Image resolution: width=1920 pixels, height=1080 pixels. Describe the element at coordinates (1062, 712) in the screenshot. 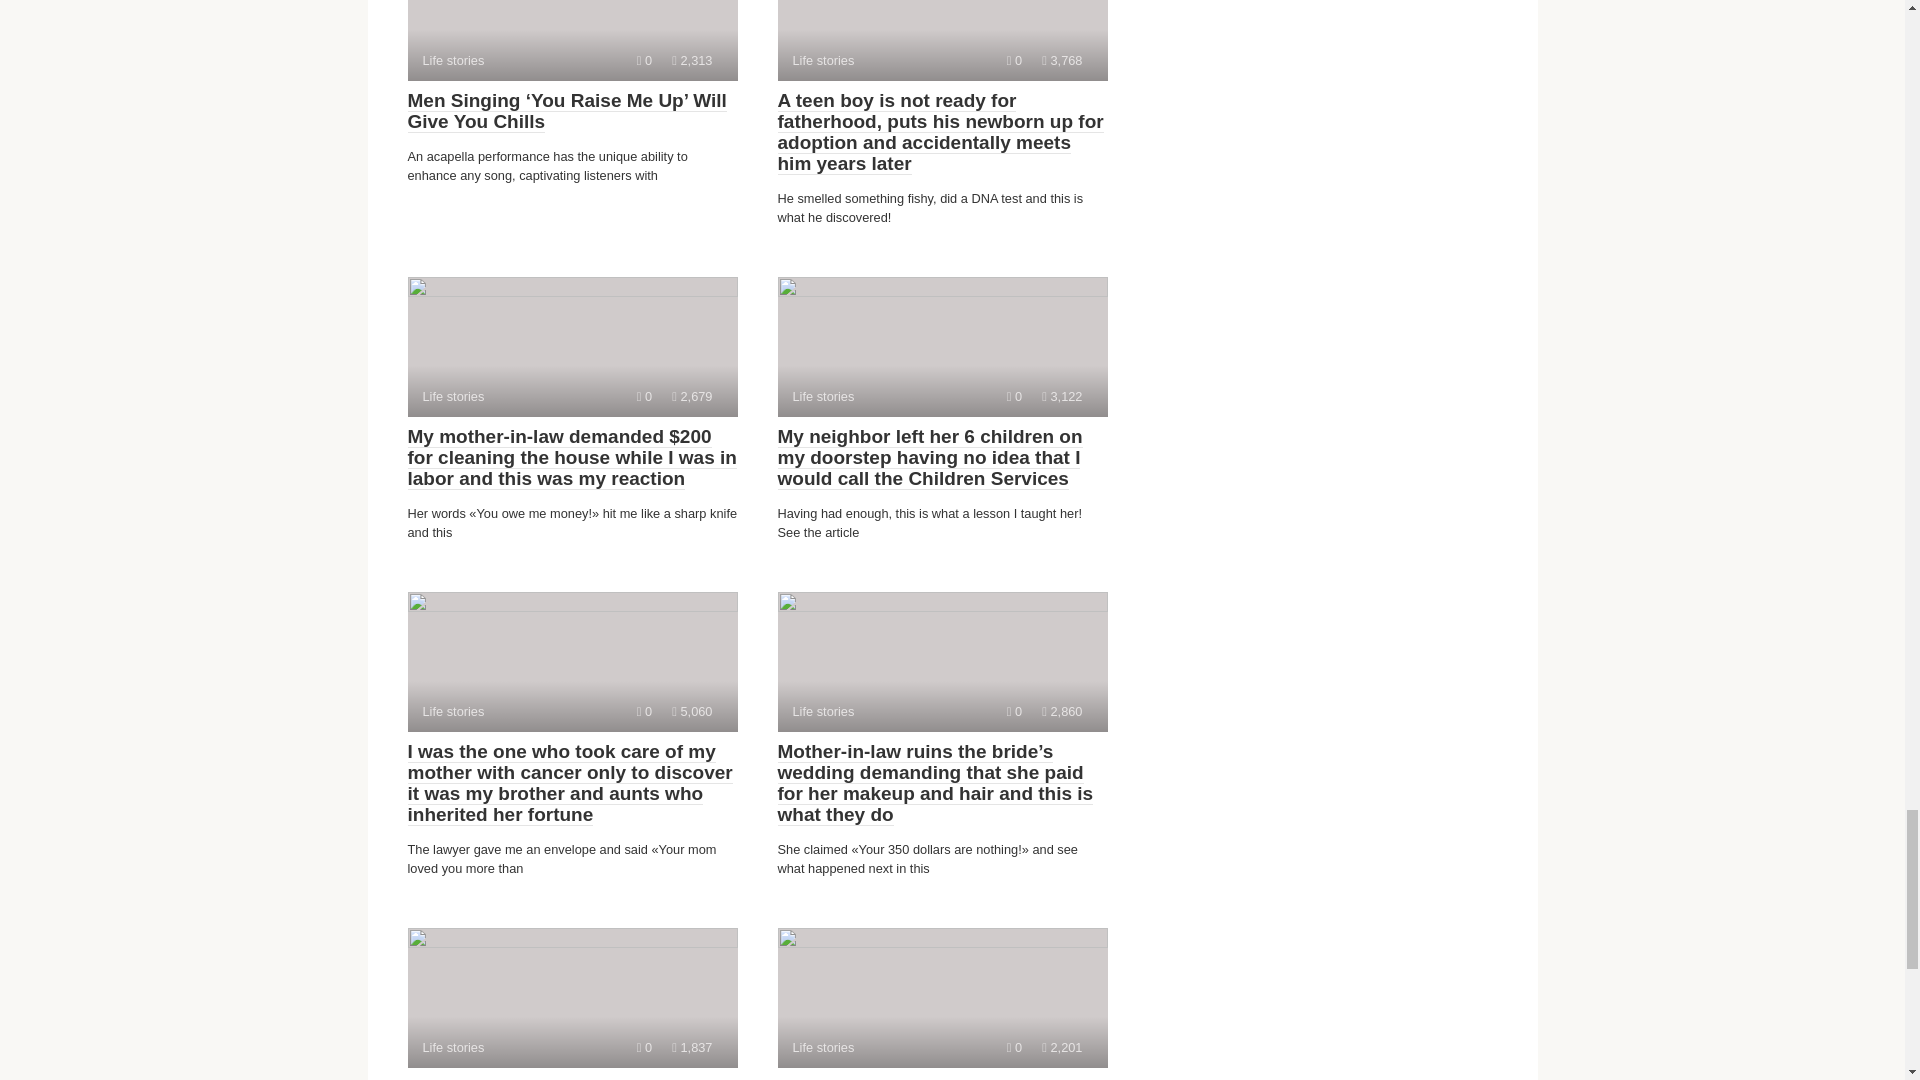

I see `Views` at that location.